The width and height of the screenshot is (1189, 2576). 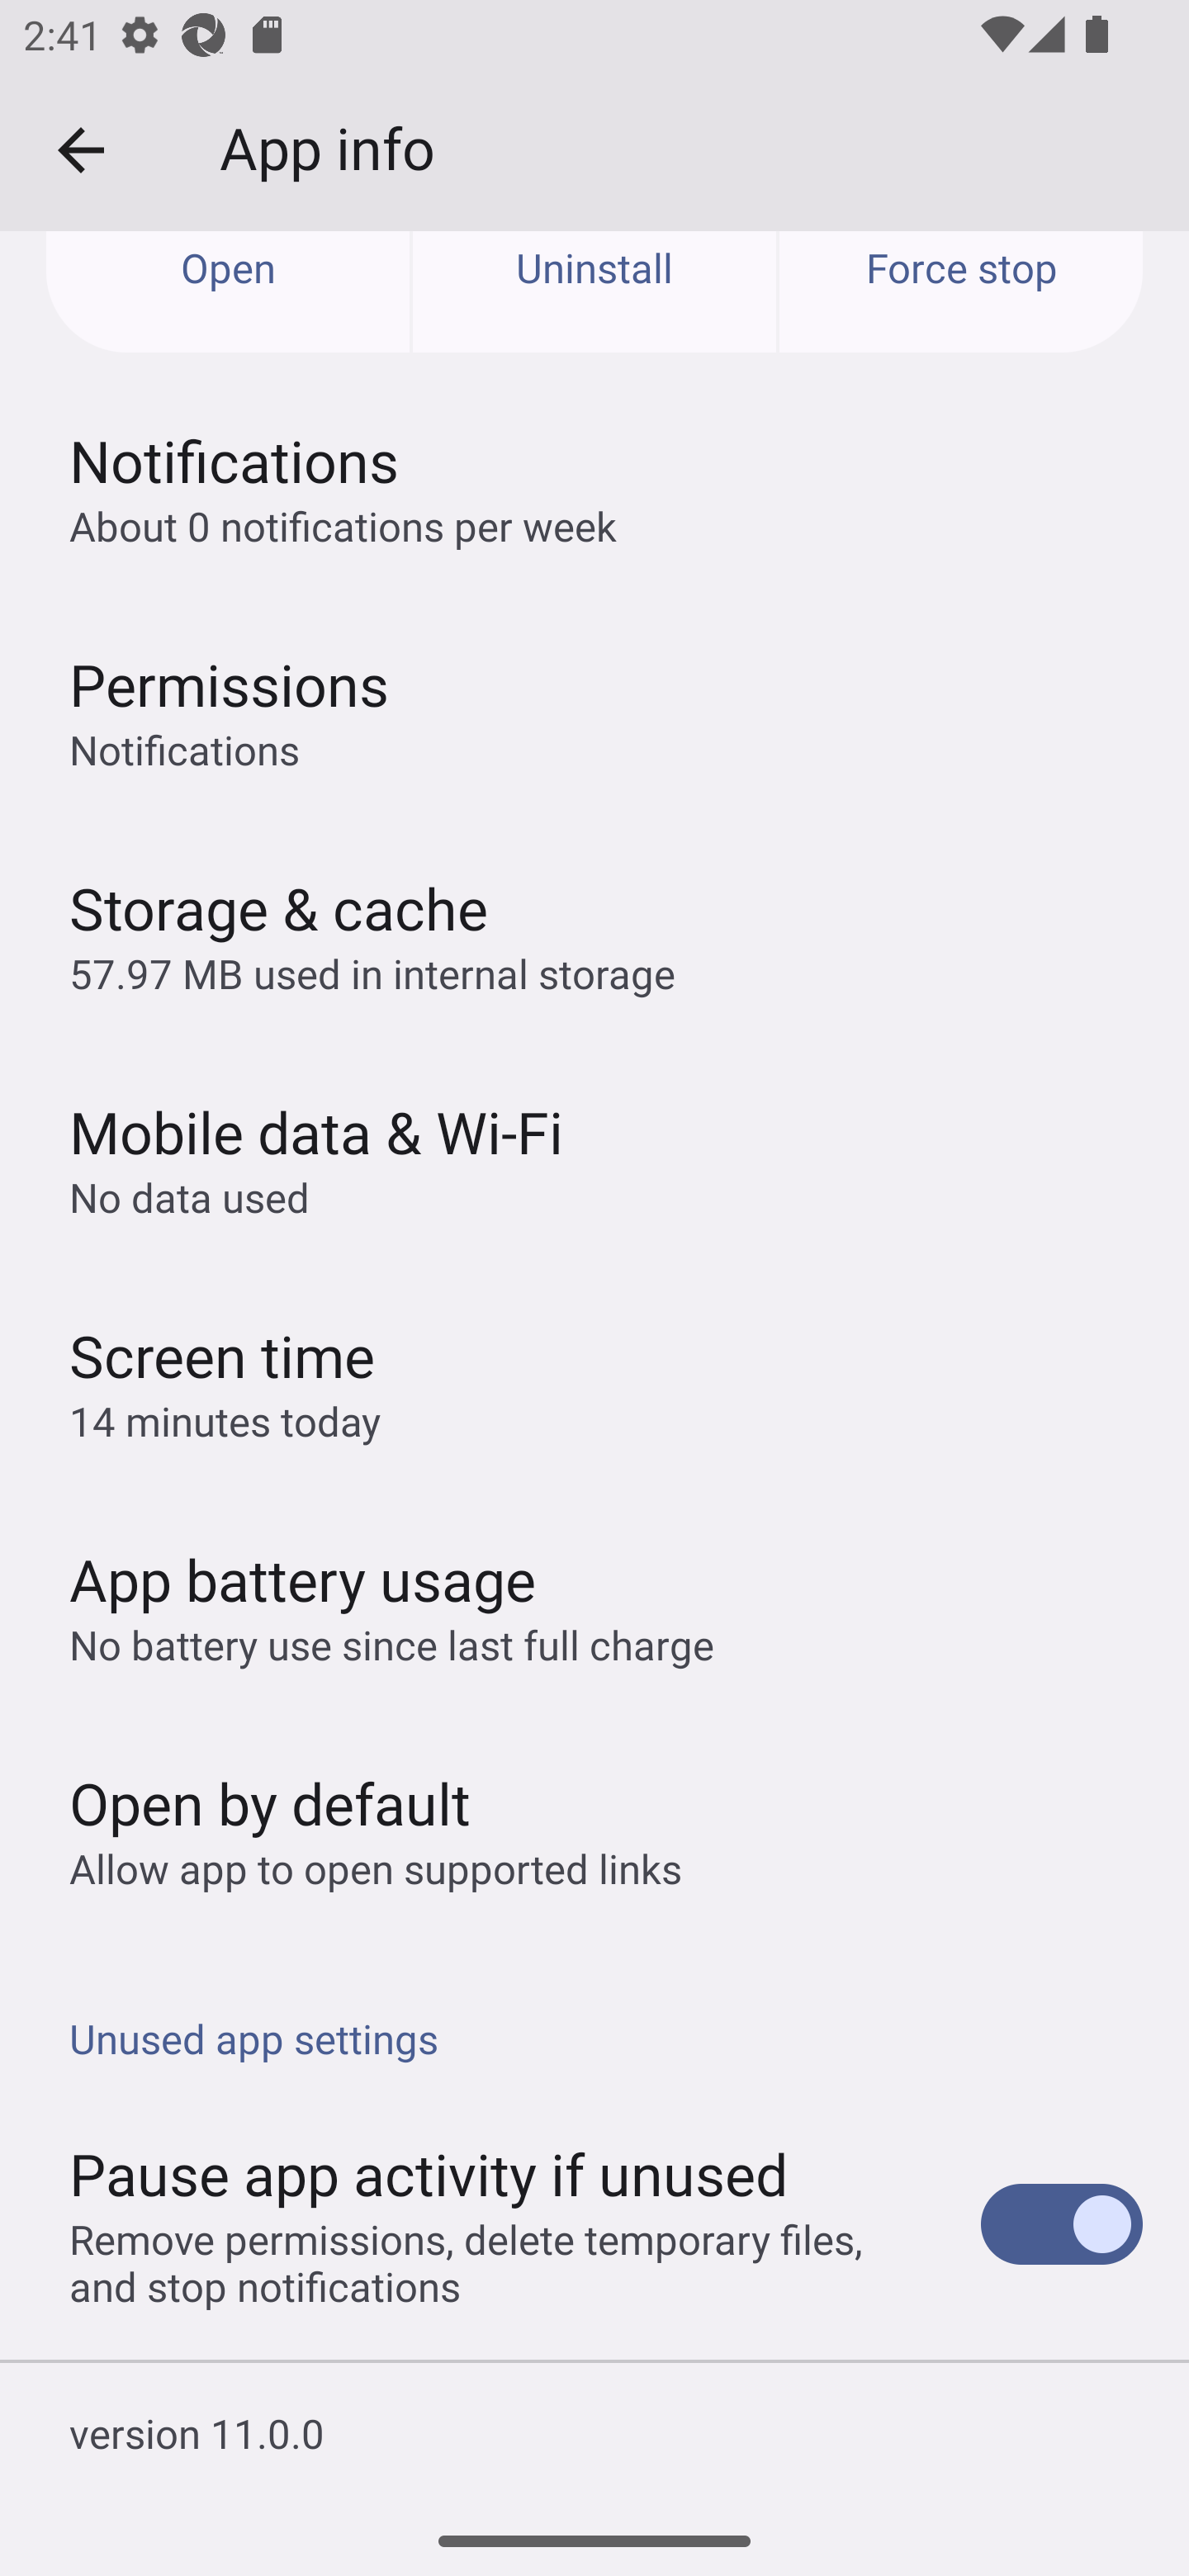 What do you see at coordinates (594, 292) in the screenshot?
I see `Uninstall` at bounding box center [594, 292].